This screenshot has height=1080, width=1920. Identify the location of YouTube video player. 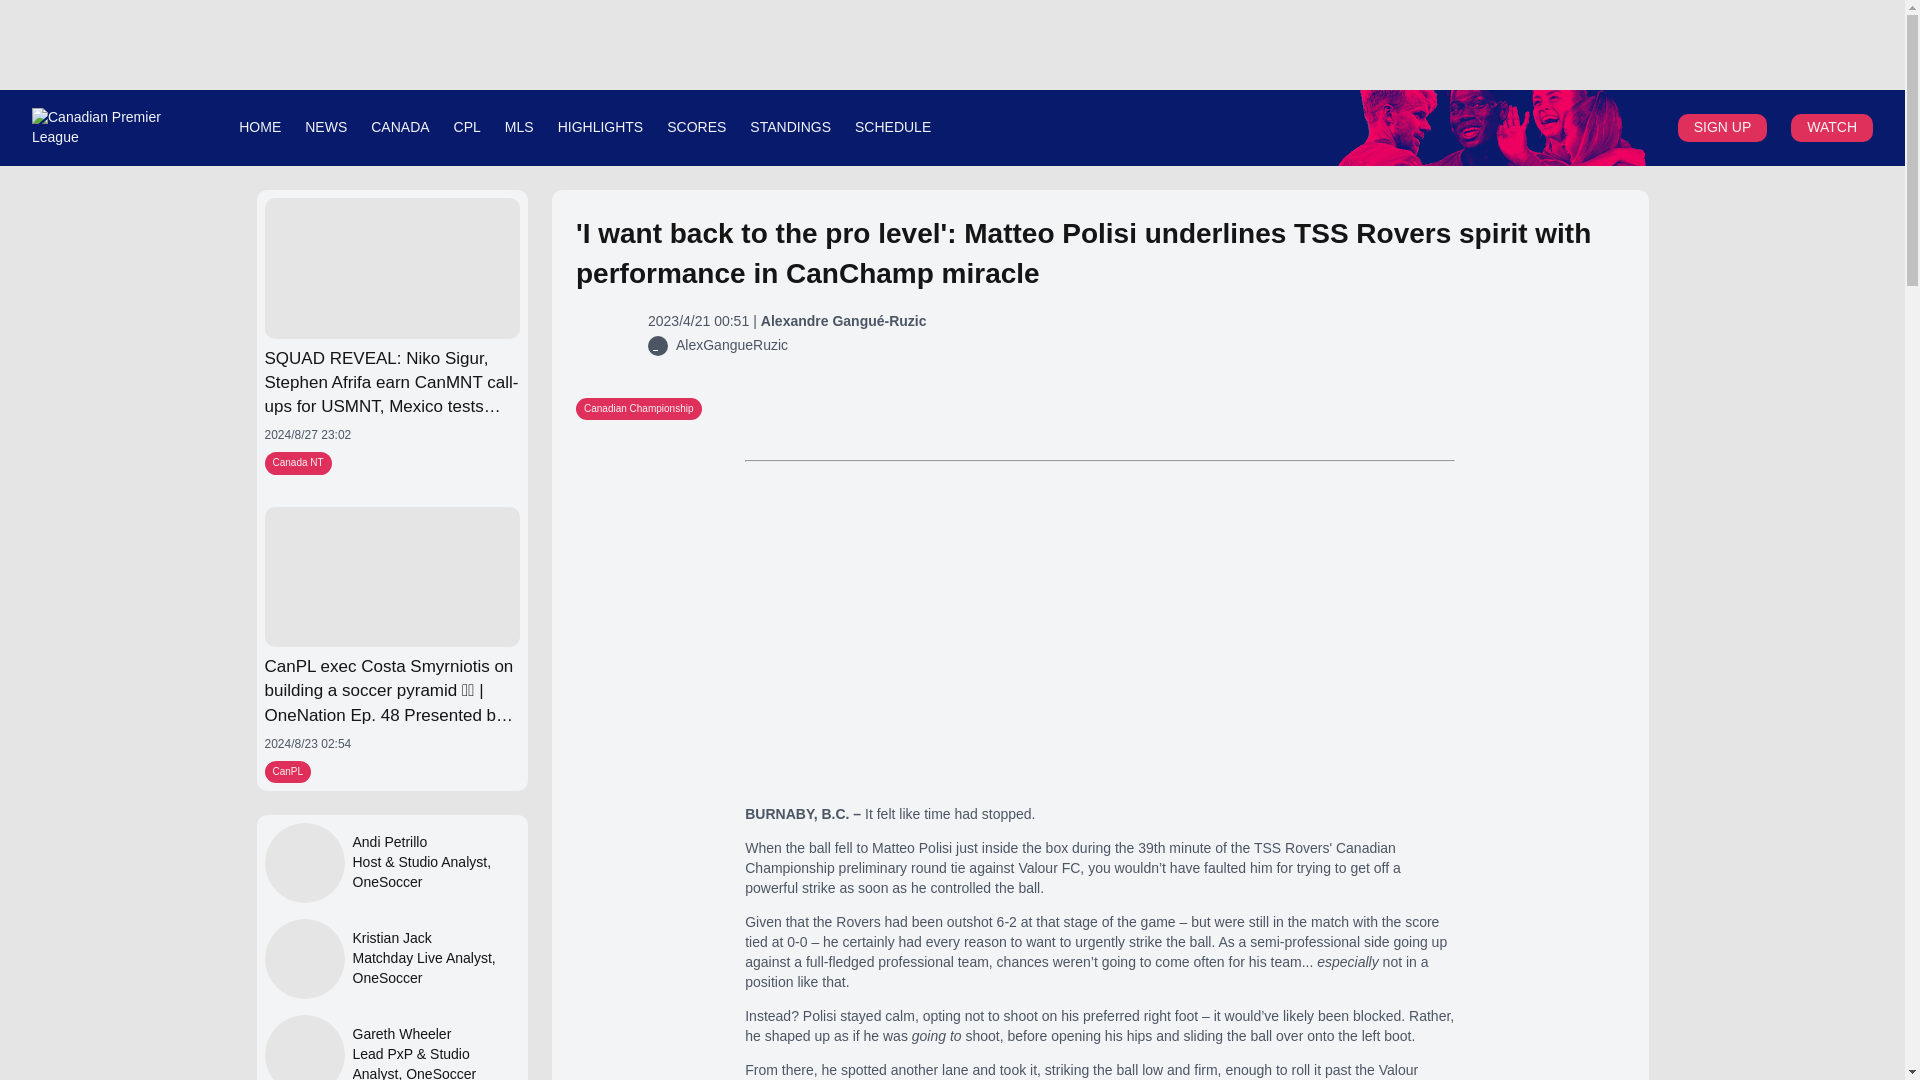
(1100, 633).